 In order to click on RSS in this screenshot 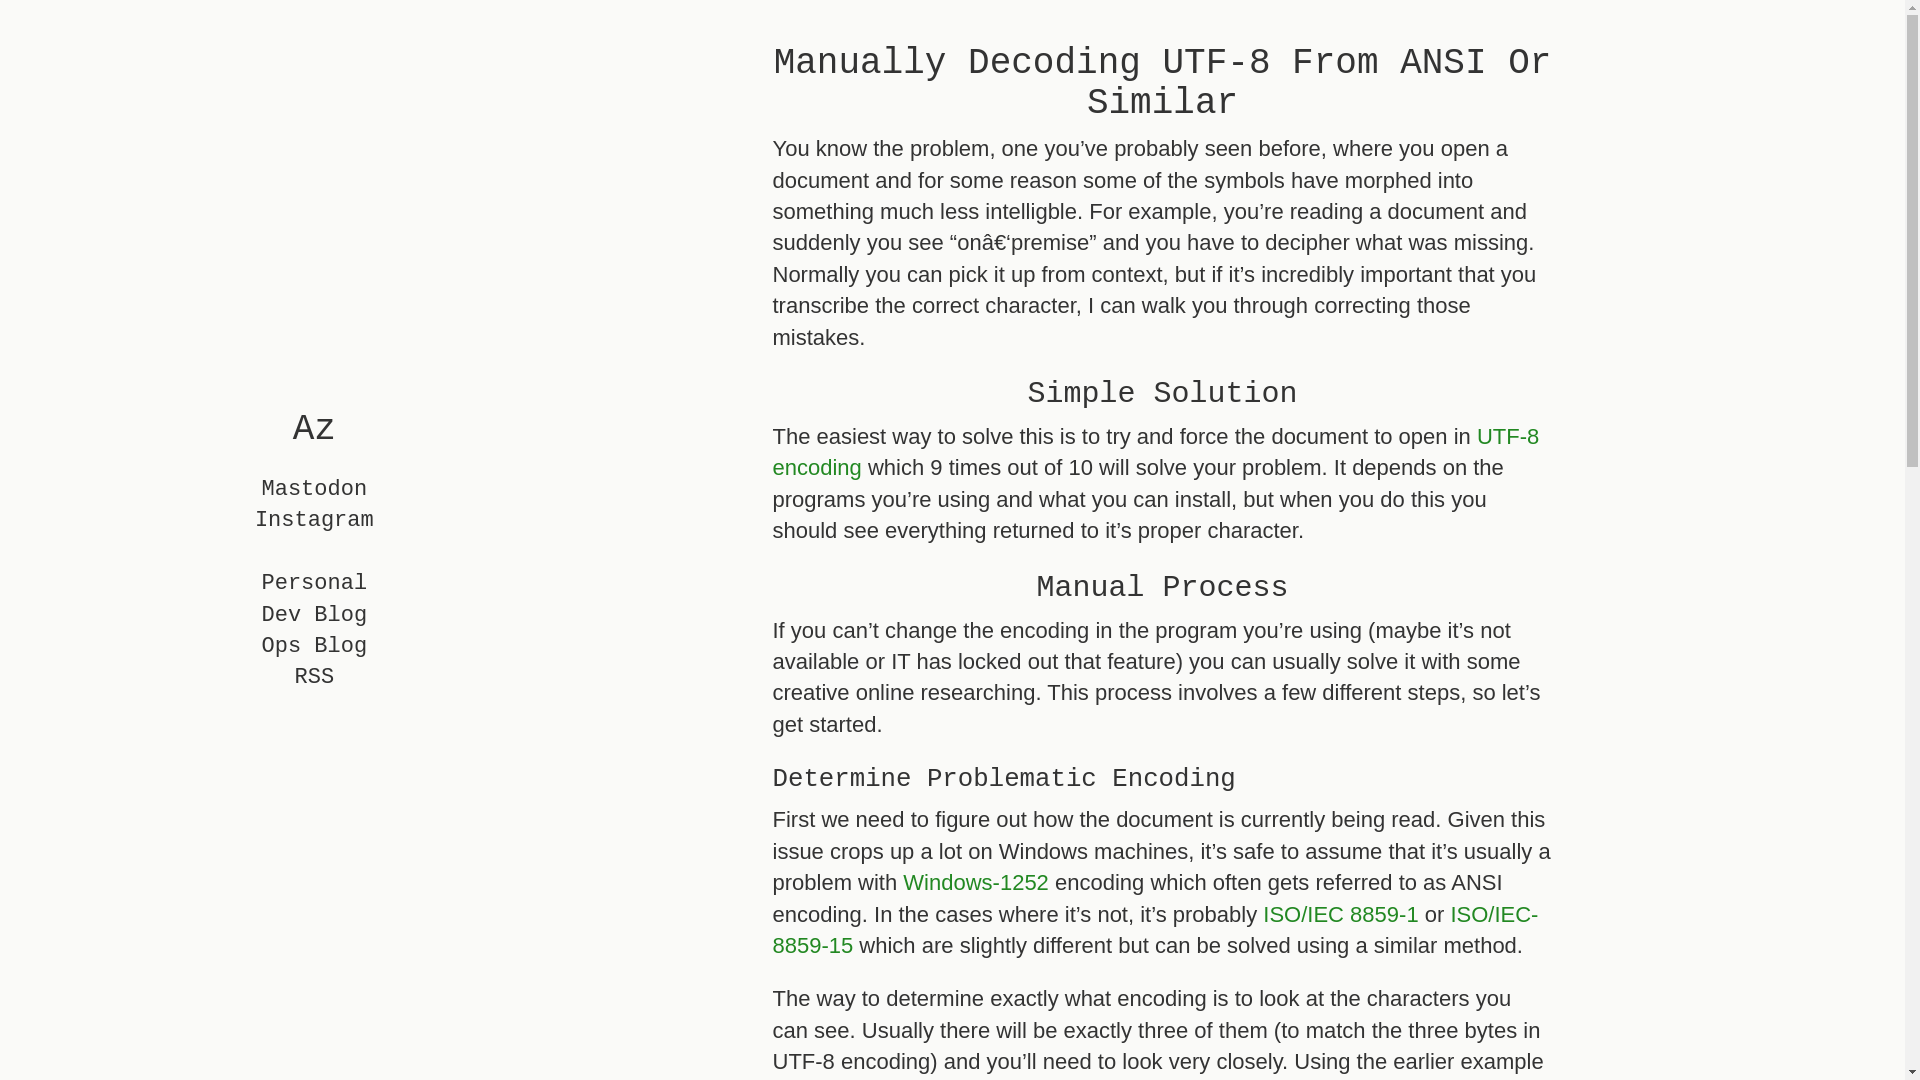, I will do `click(315, 678)`.